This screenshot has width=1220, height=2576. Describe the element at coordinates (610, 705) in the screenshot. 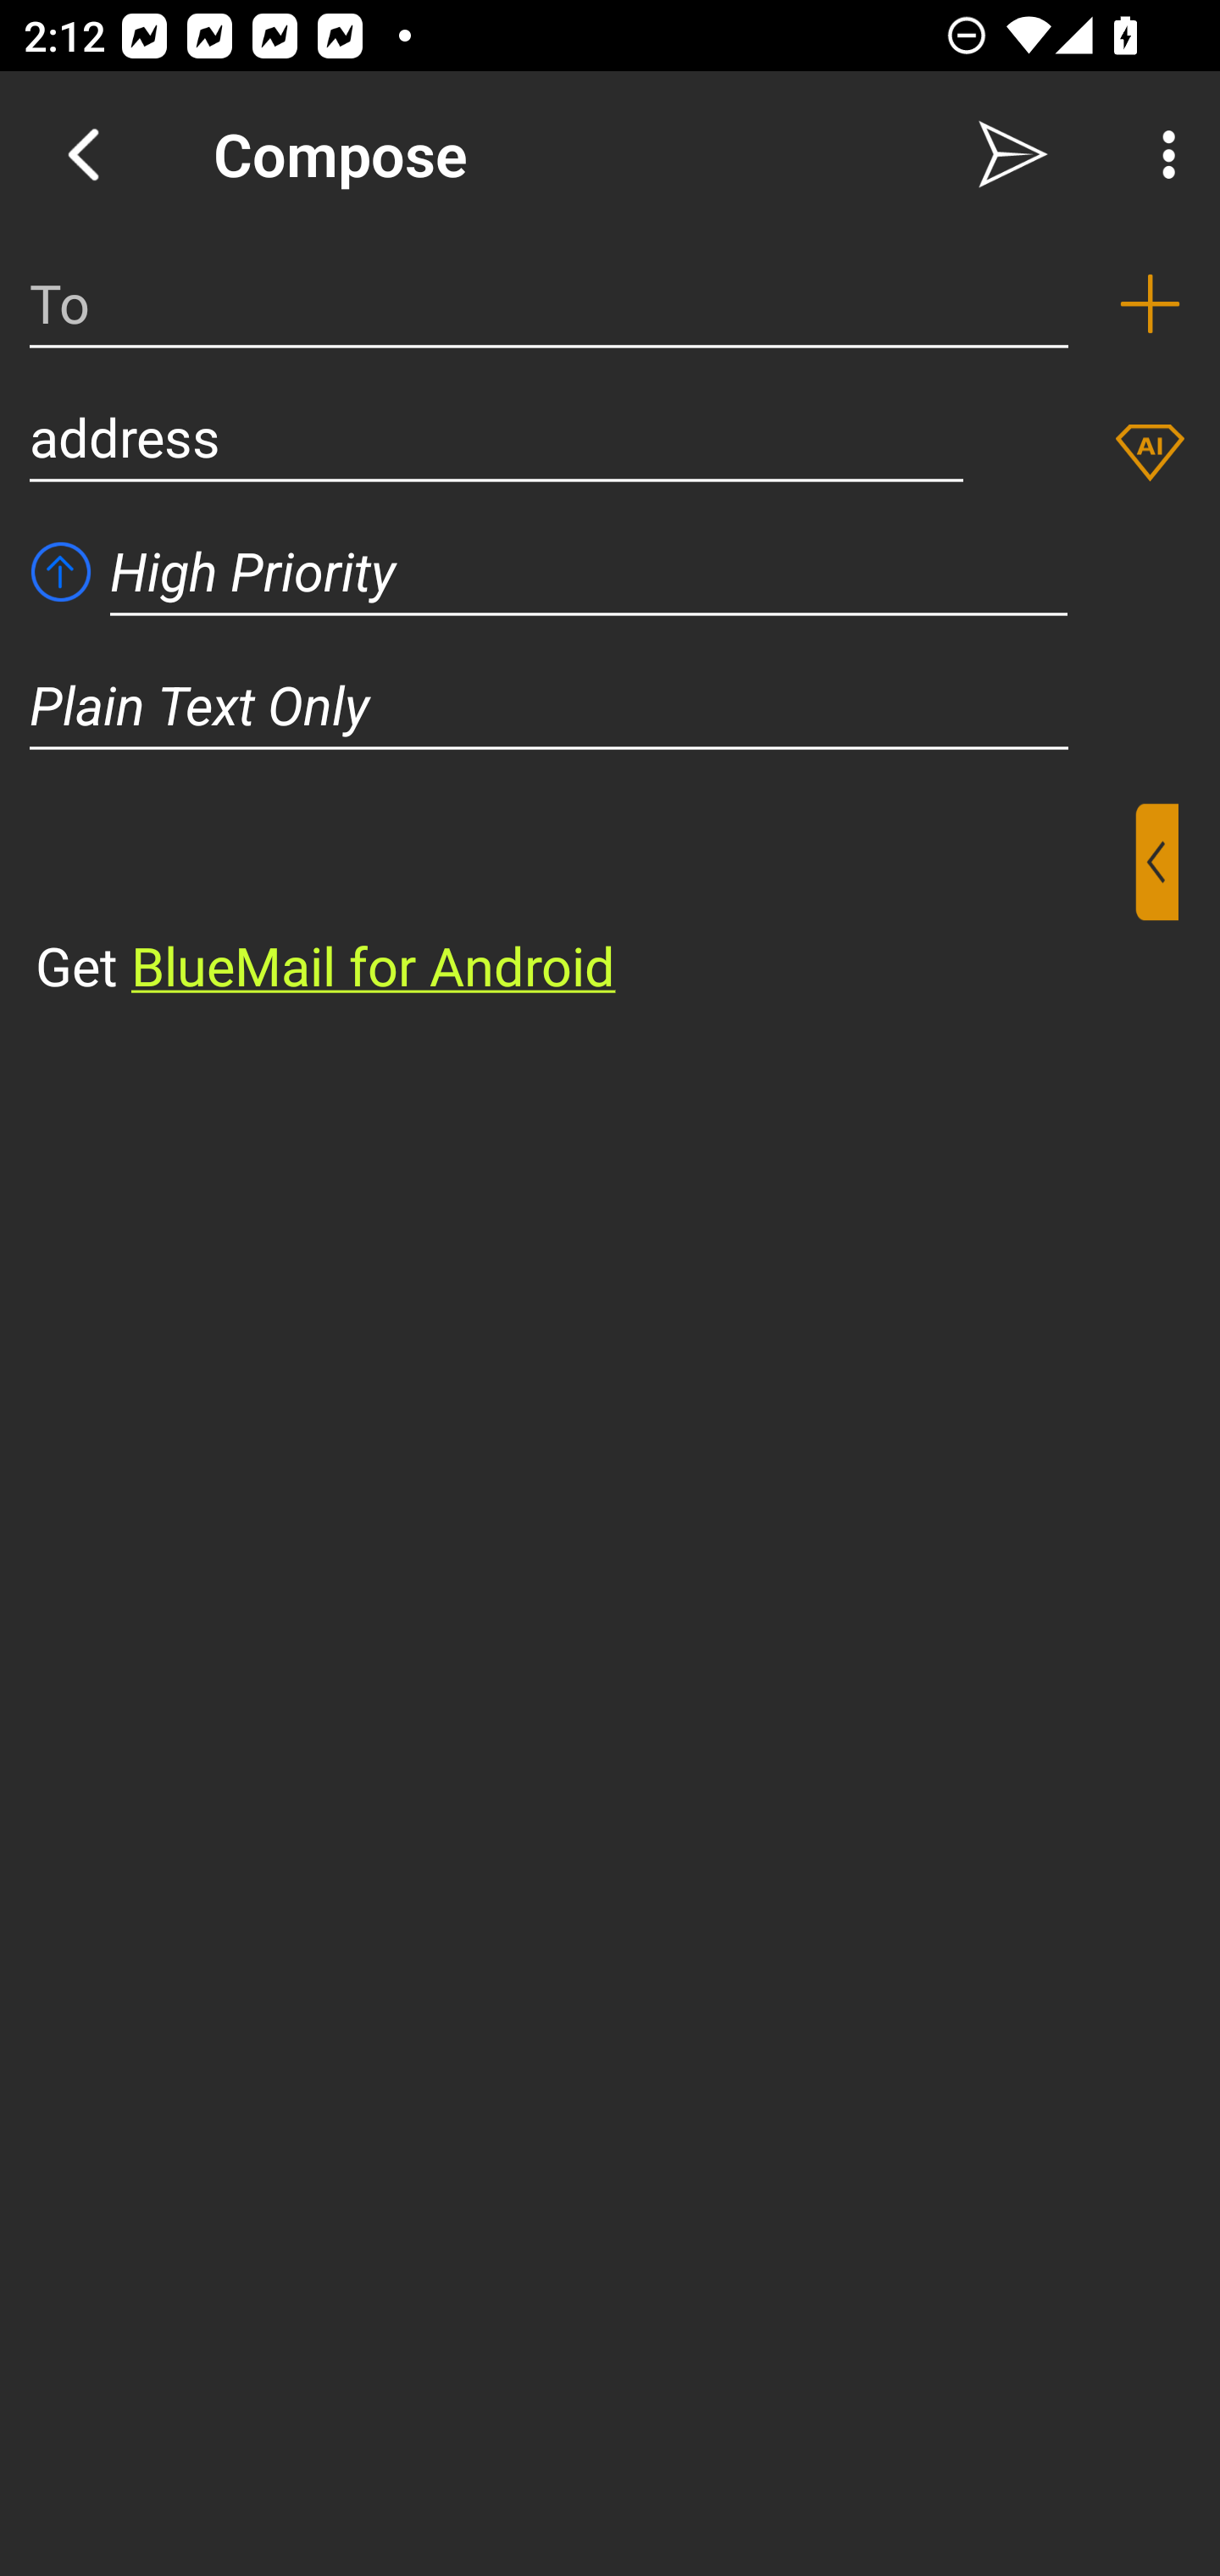

I see `Plain Text Only` at that location.